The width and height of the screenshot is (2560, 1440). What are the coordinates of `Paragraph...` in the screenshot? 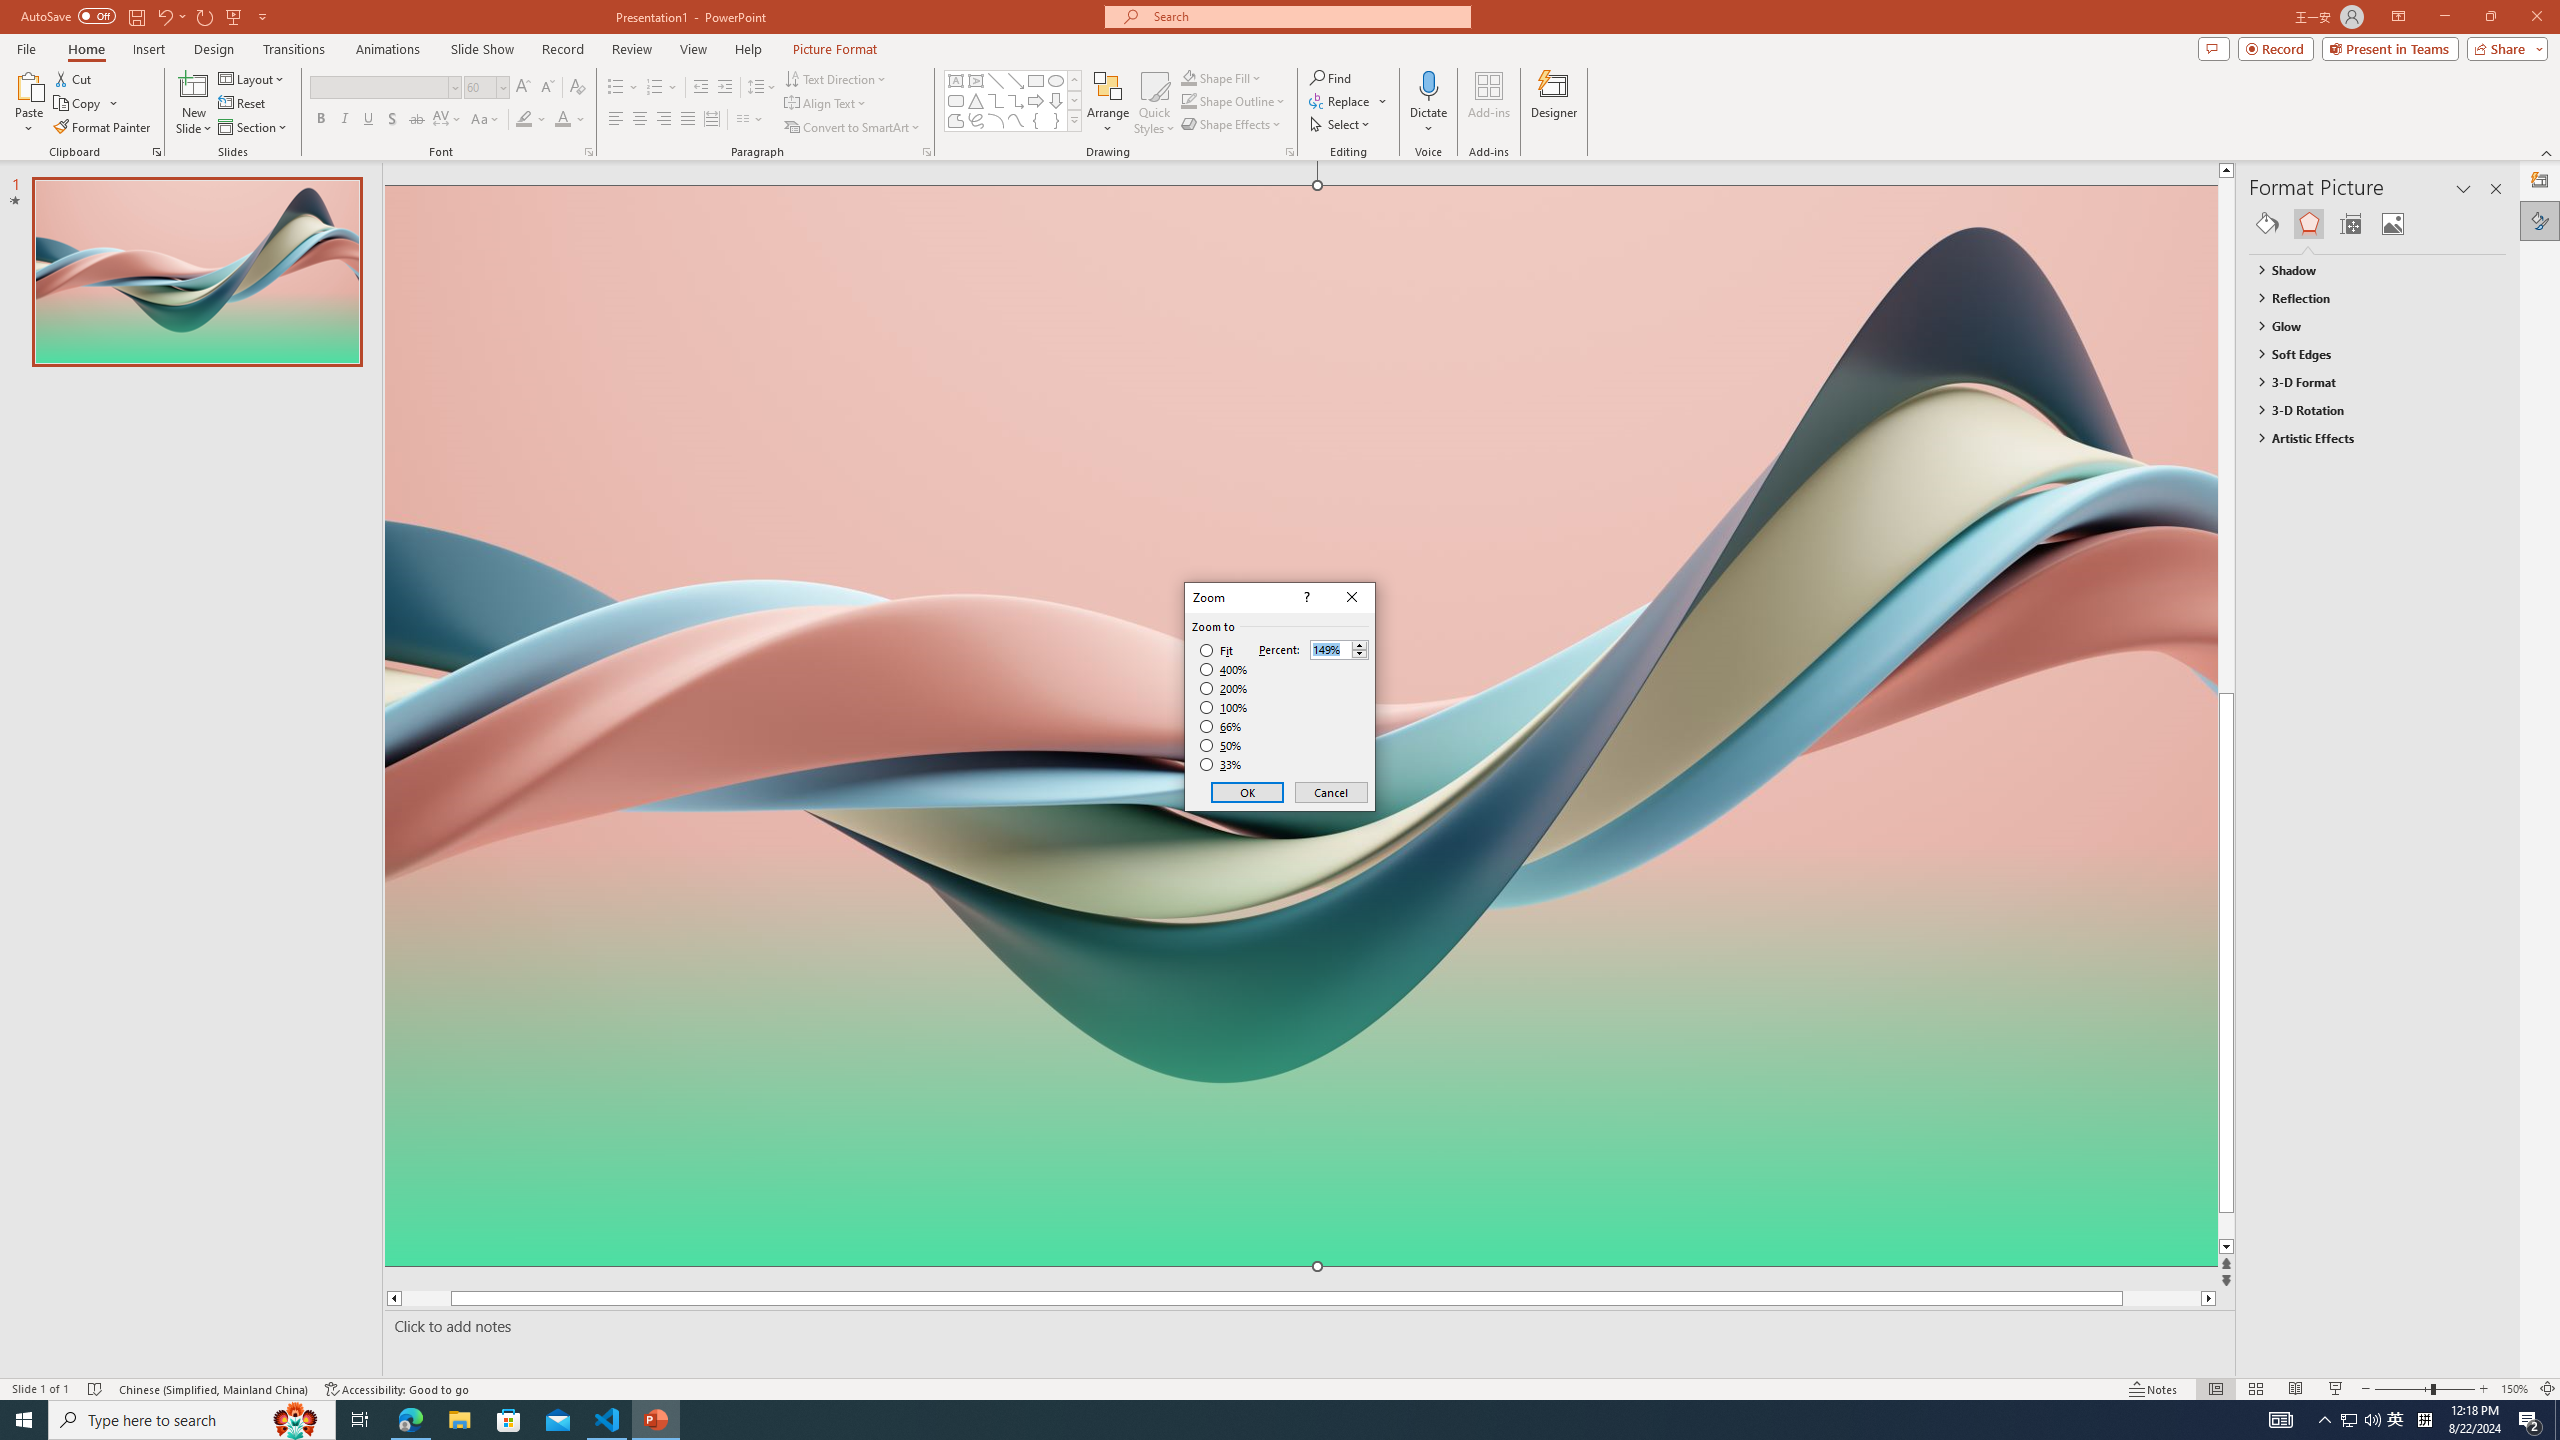 It's located at (926, 152).